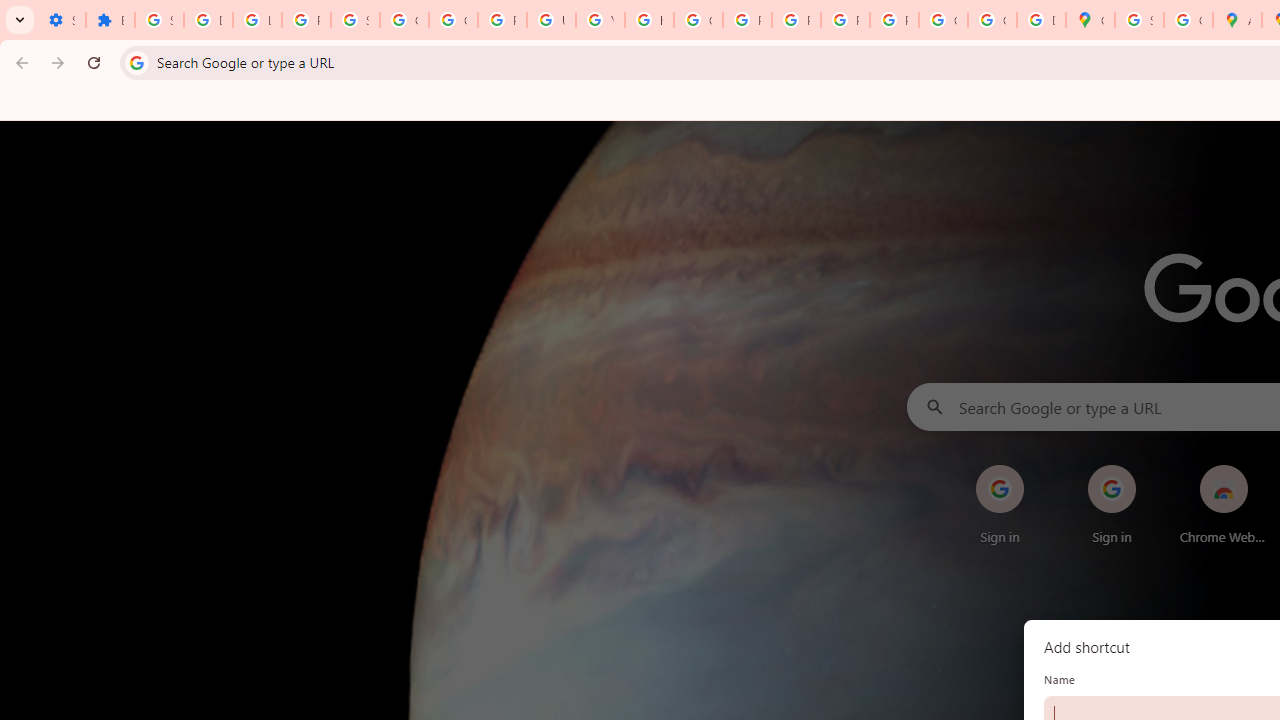 This screenshot has width=1280, height=720. I want to click on Sign in - Google Accounts, so click(159, 20).